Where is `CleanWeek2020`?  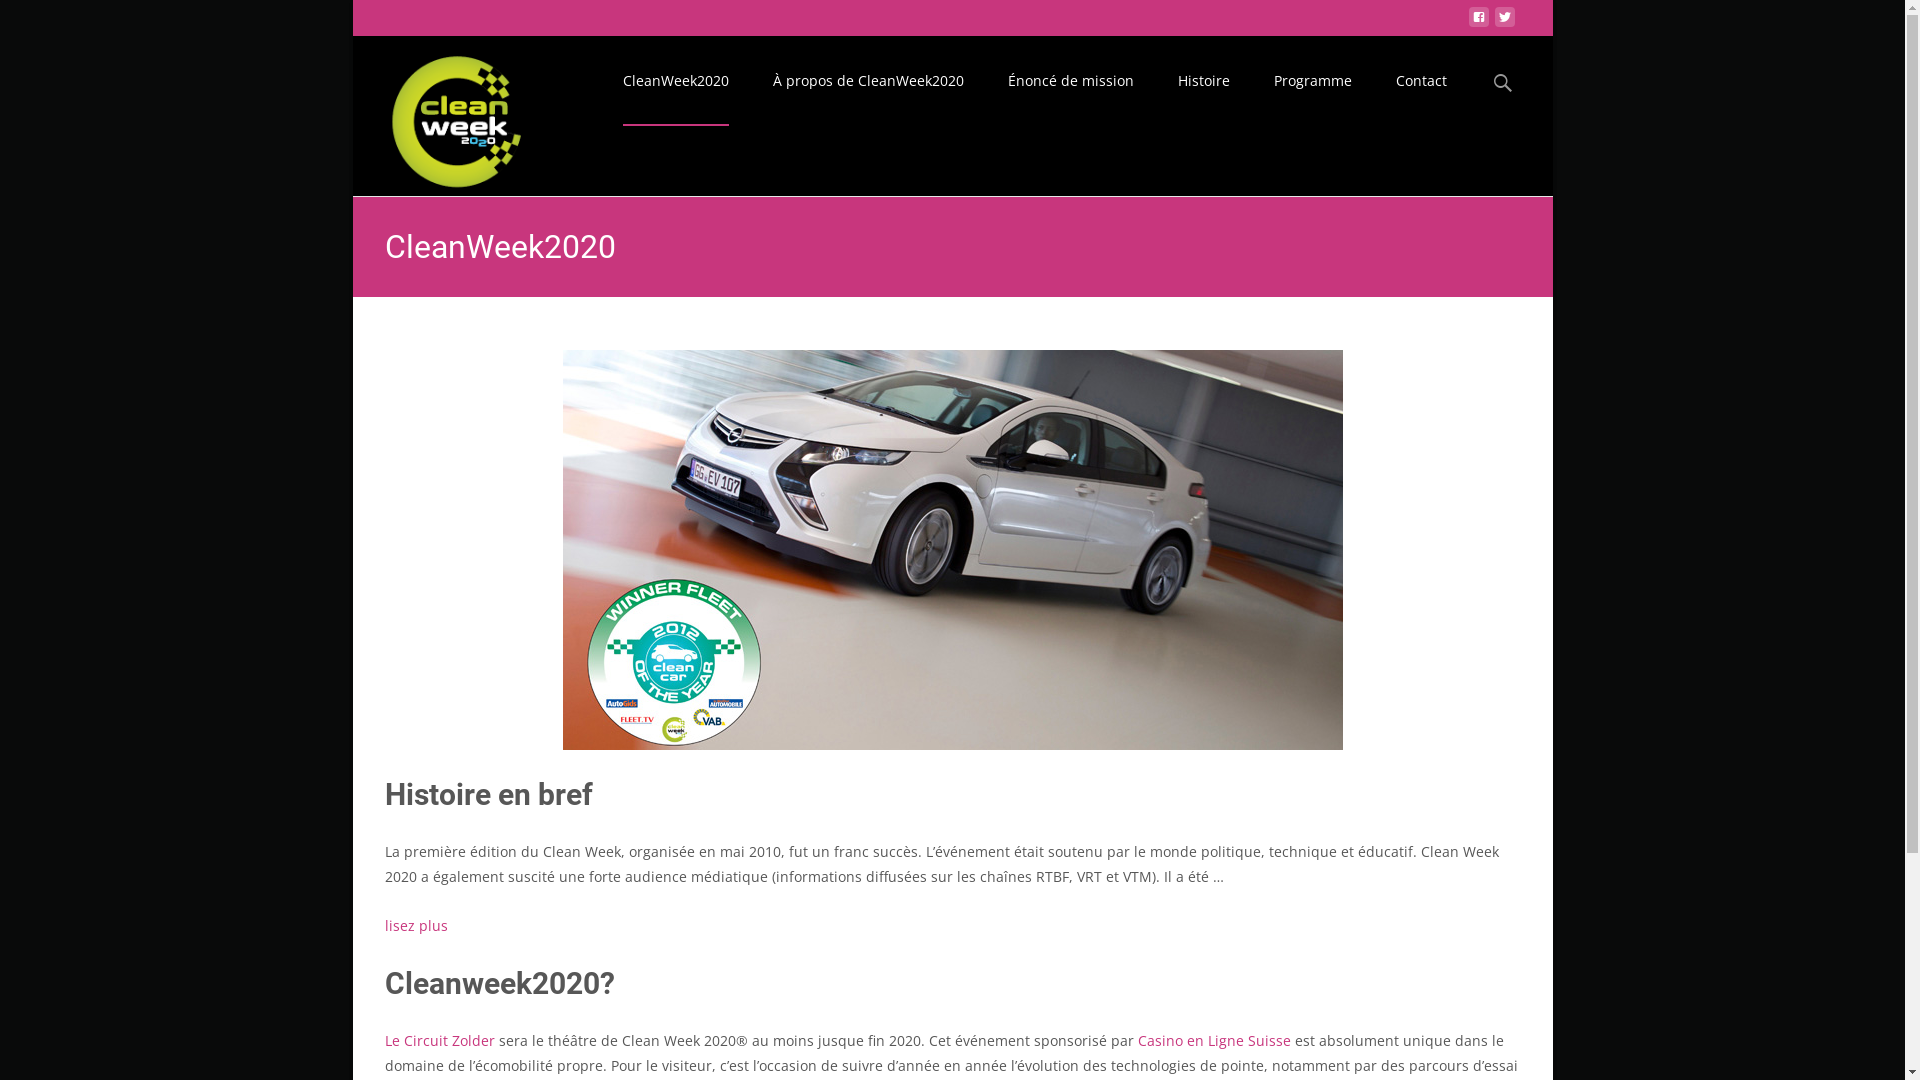
CleanWeek2020 is located at coordinates (675, 81).